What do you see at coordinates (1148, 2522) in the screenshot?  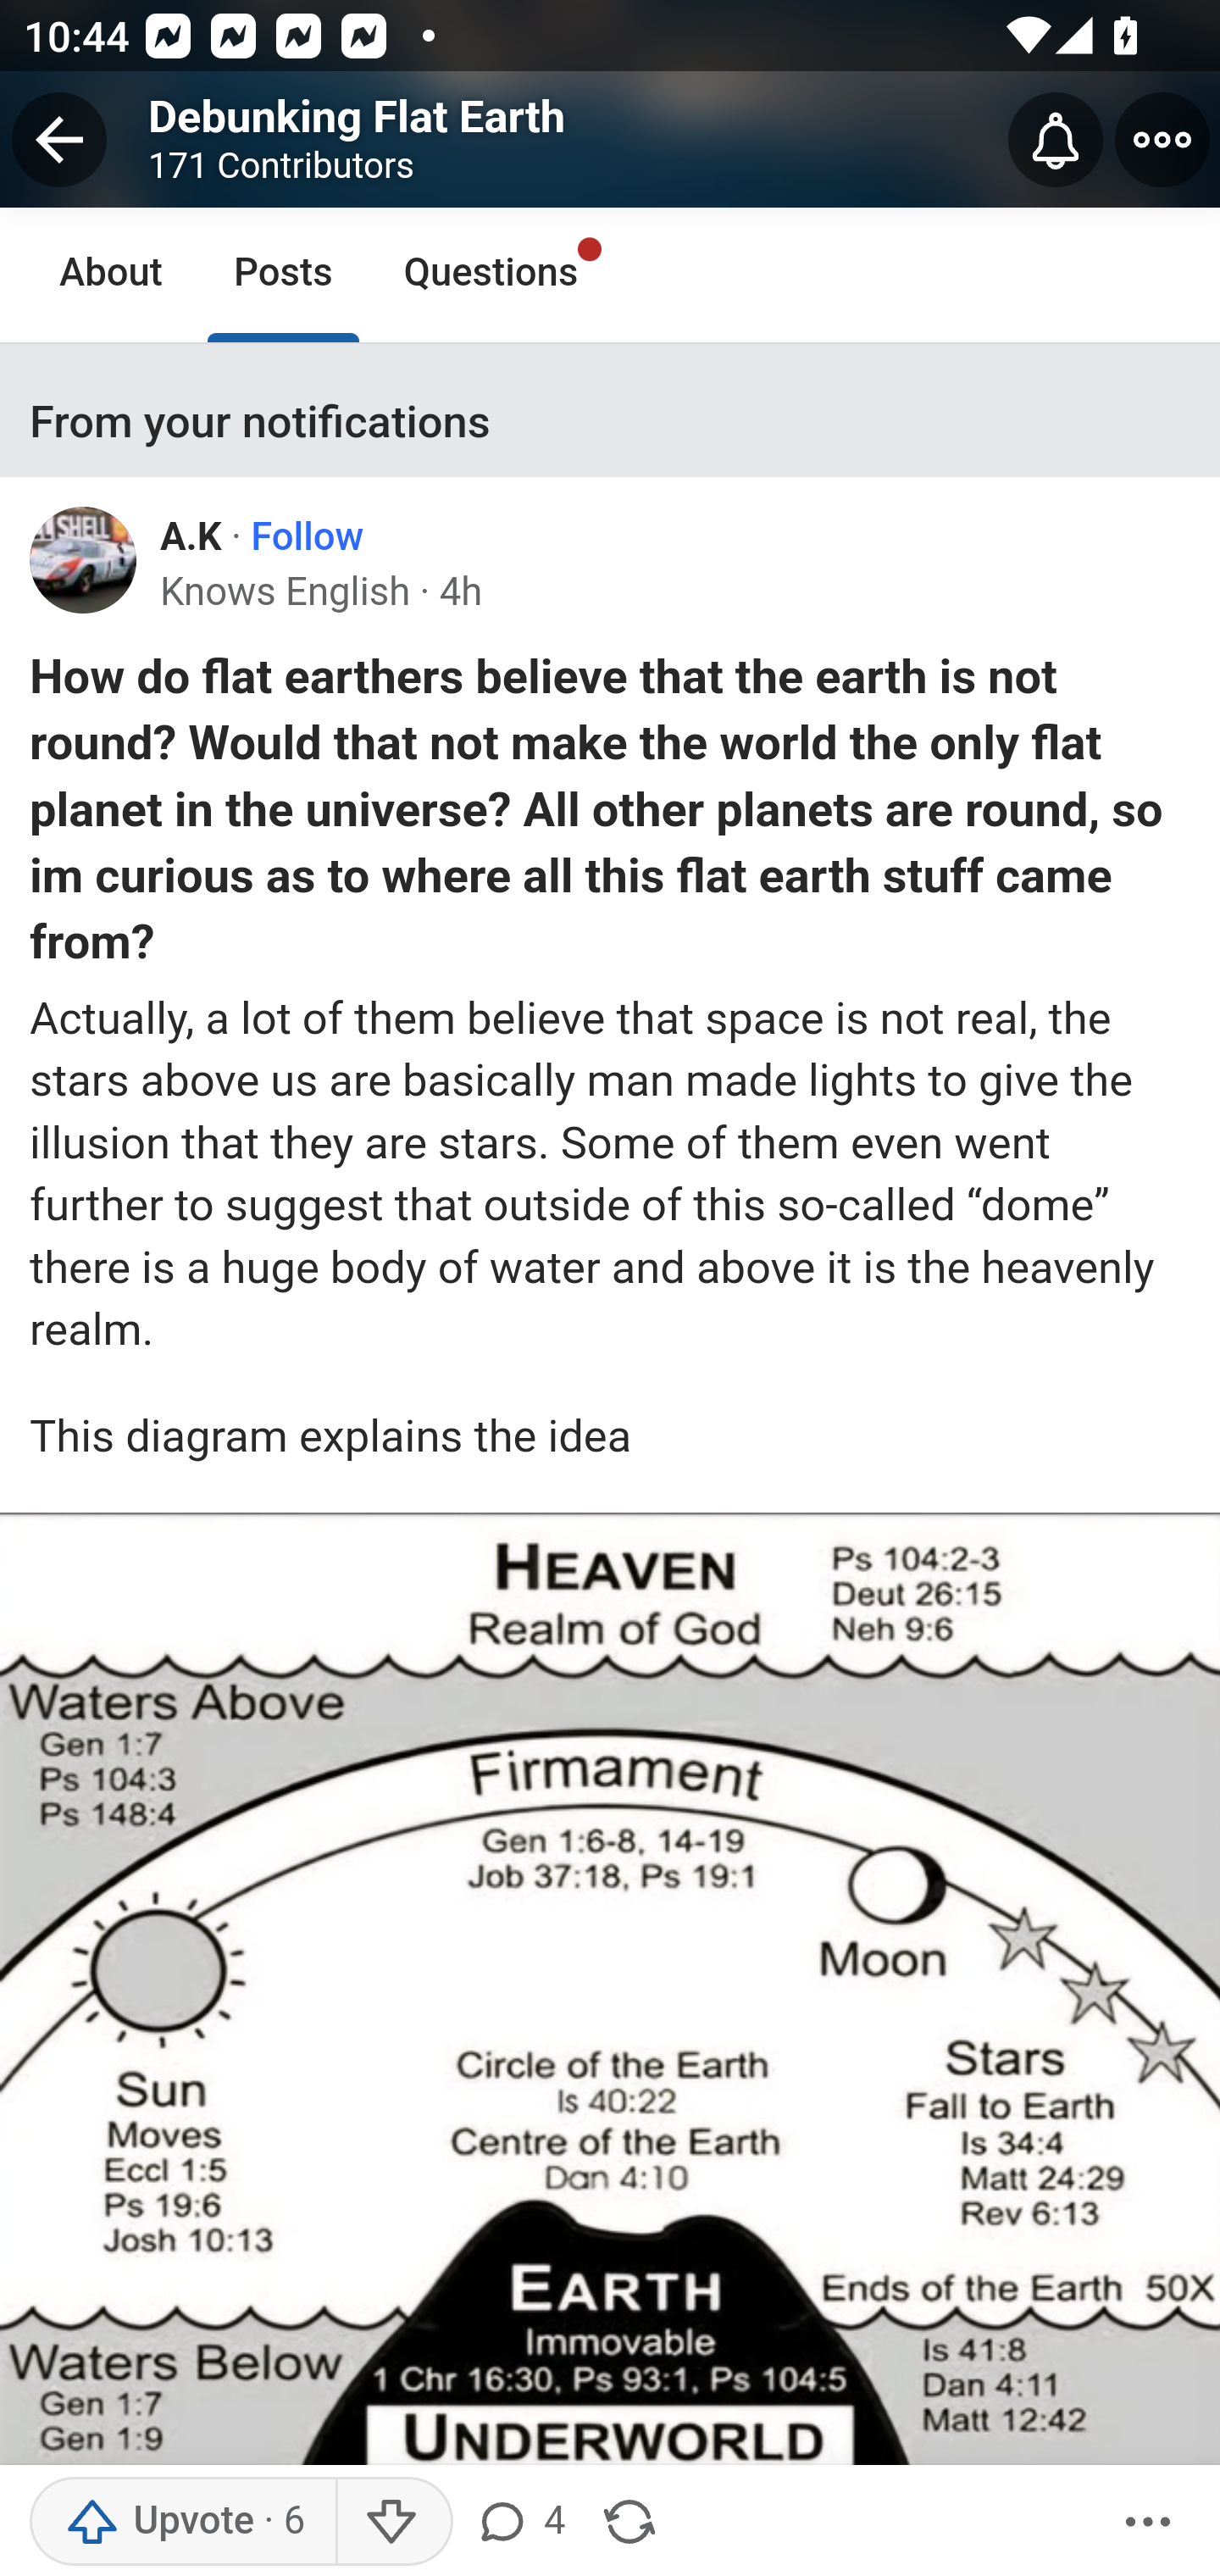 I see `More` at bounding box center [1148, 2522].